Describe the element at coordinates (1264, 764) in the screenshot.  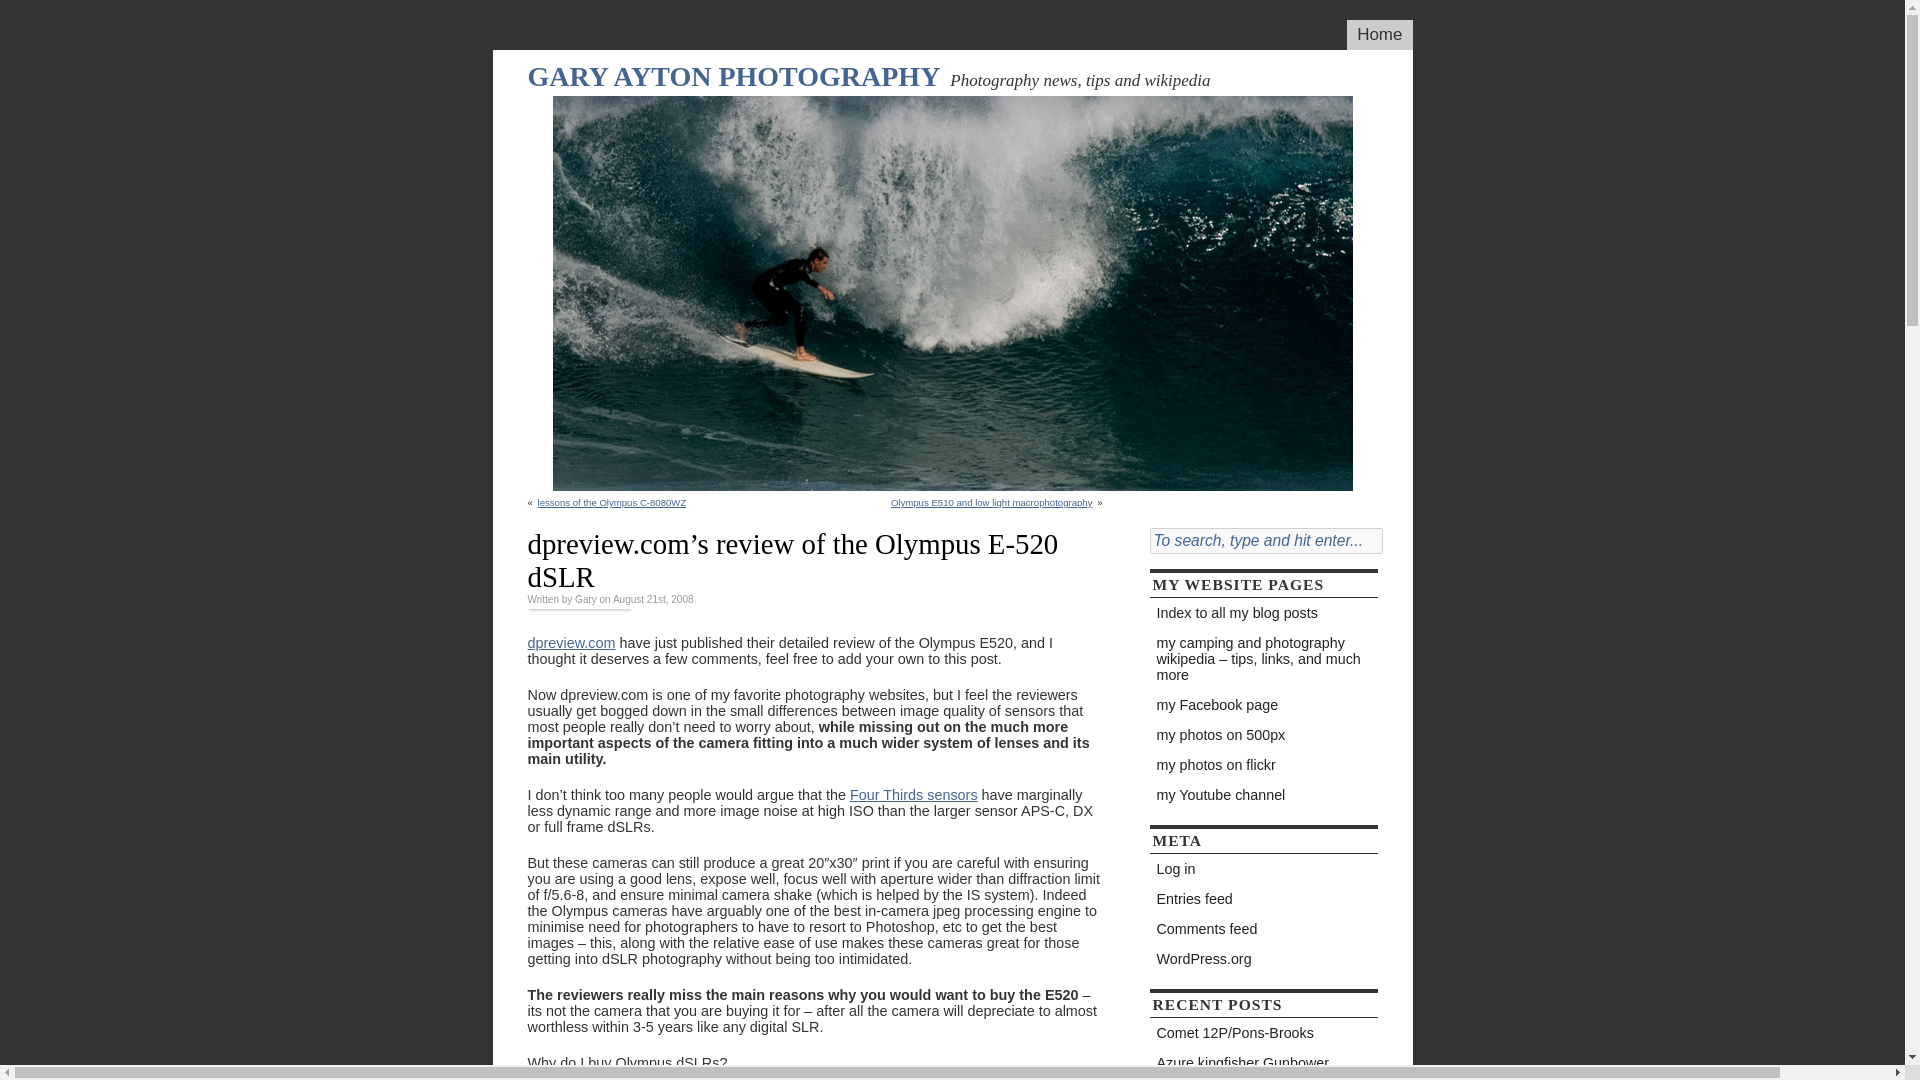
I see `my photos on flickr` at that location.